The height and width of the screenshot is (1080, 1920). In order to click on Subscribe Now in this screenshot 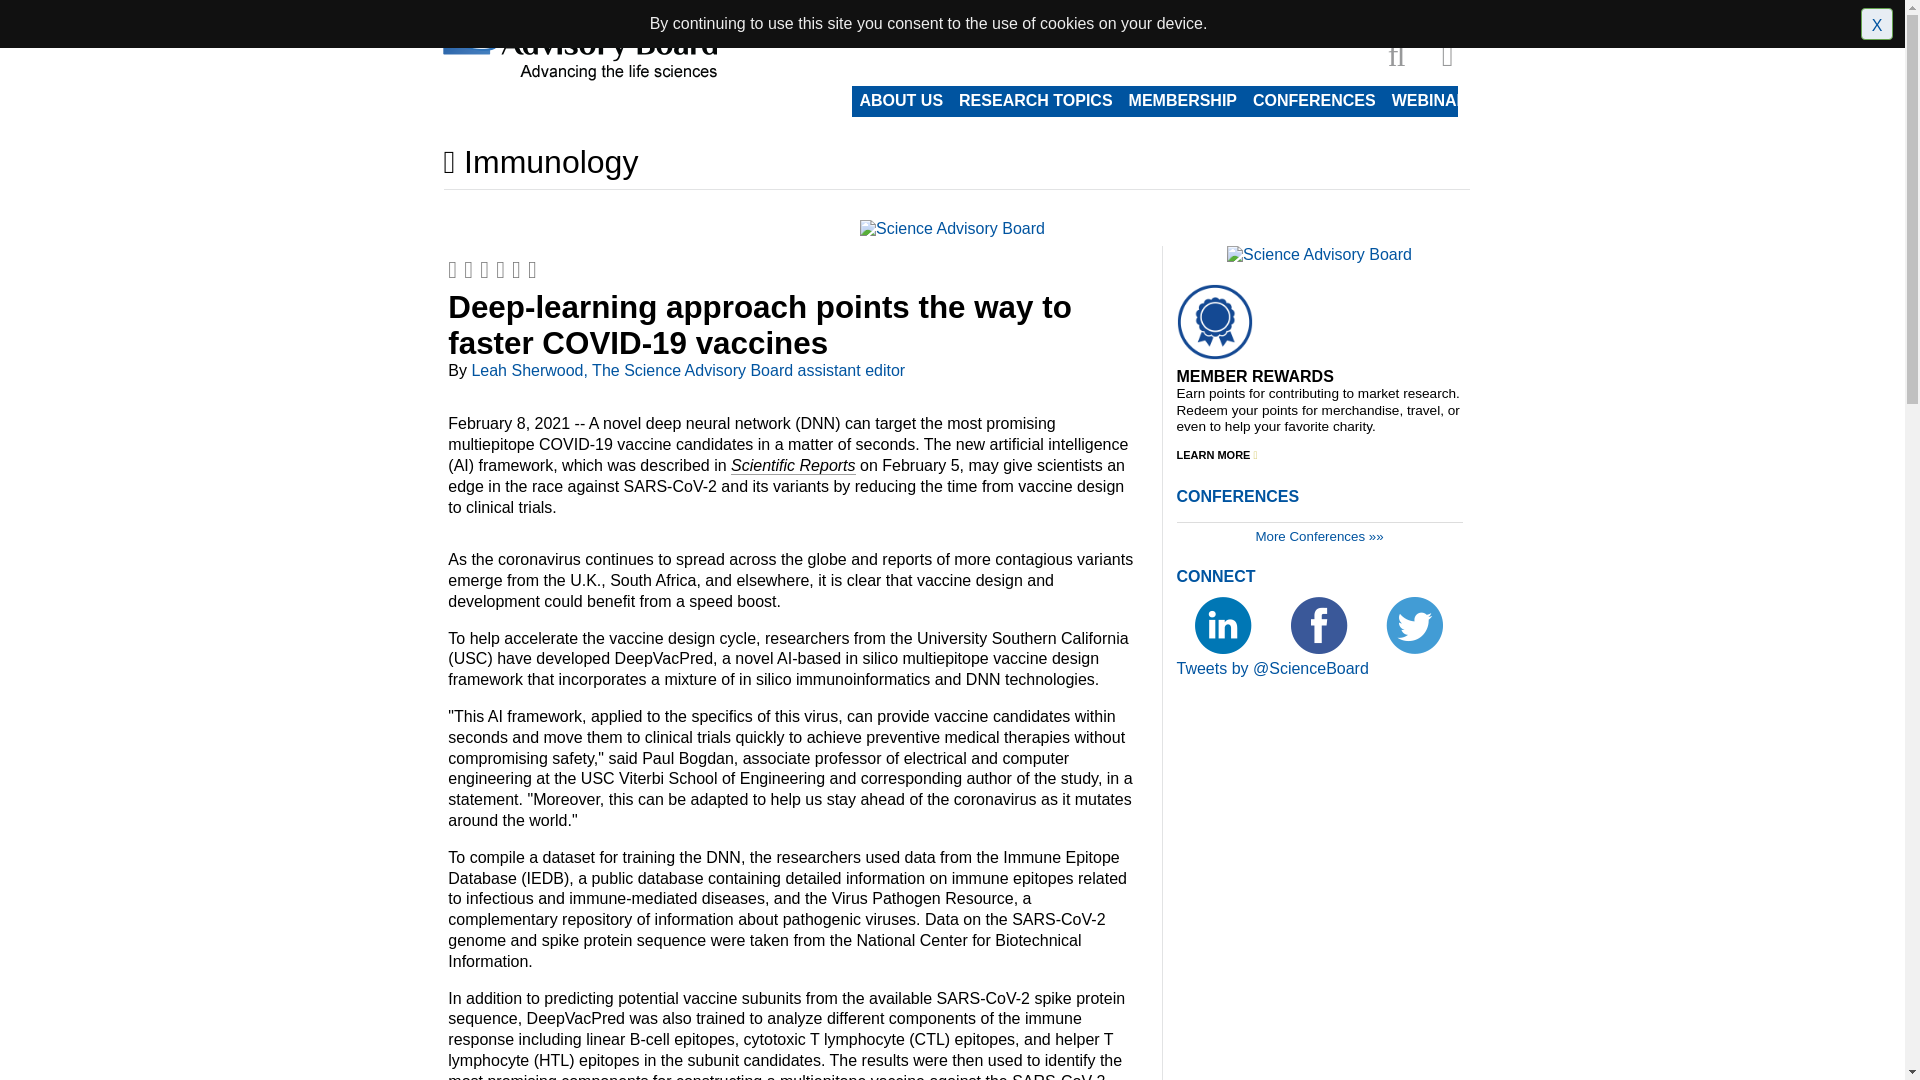, I will do `click(1228, 12)`.